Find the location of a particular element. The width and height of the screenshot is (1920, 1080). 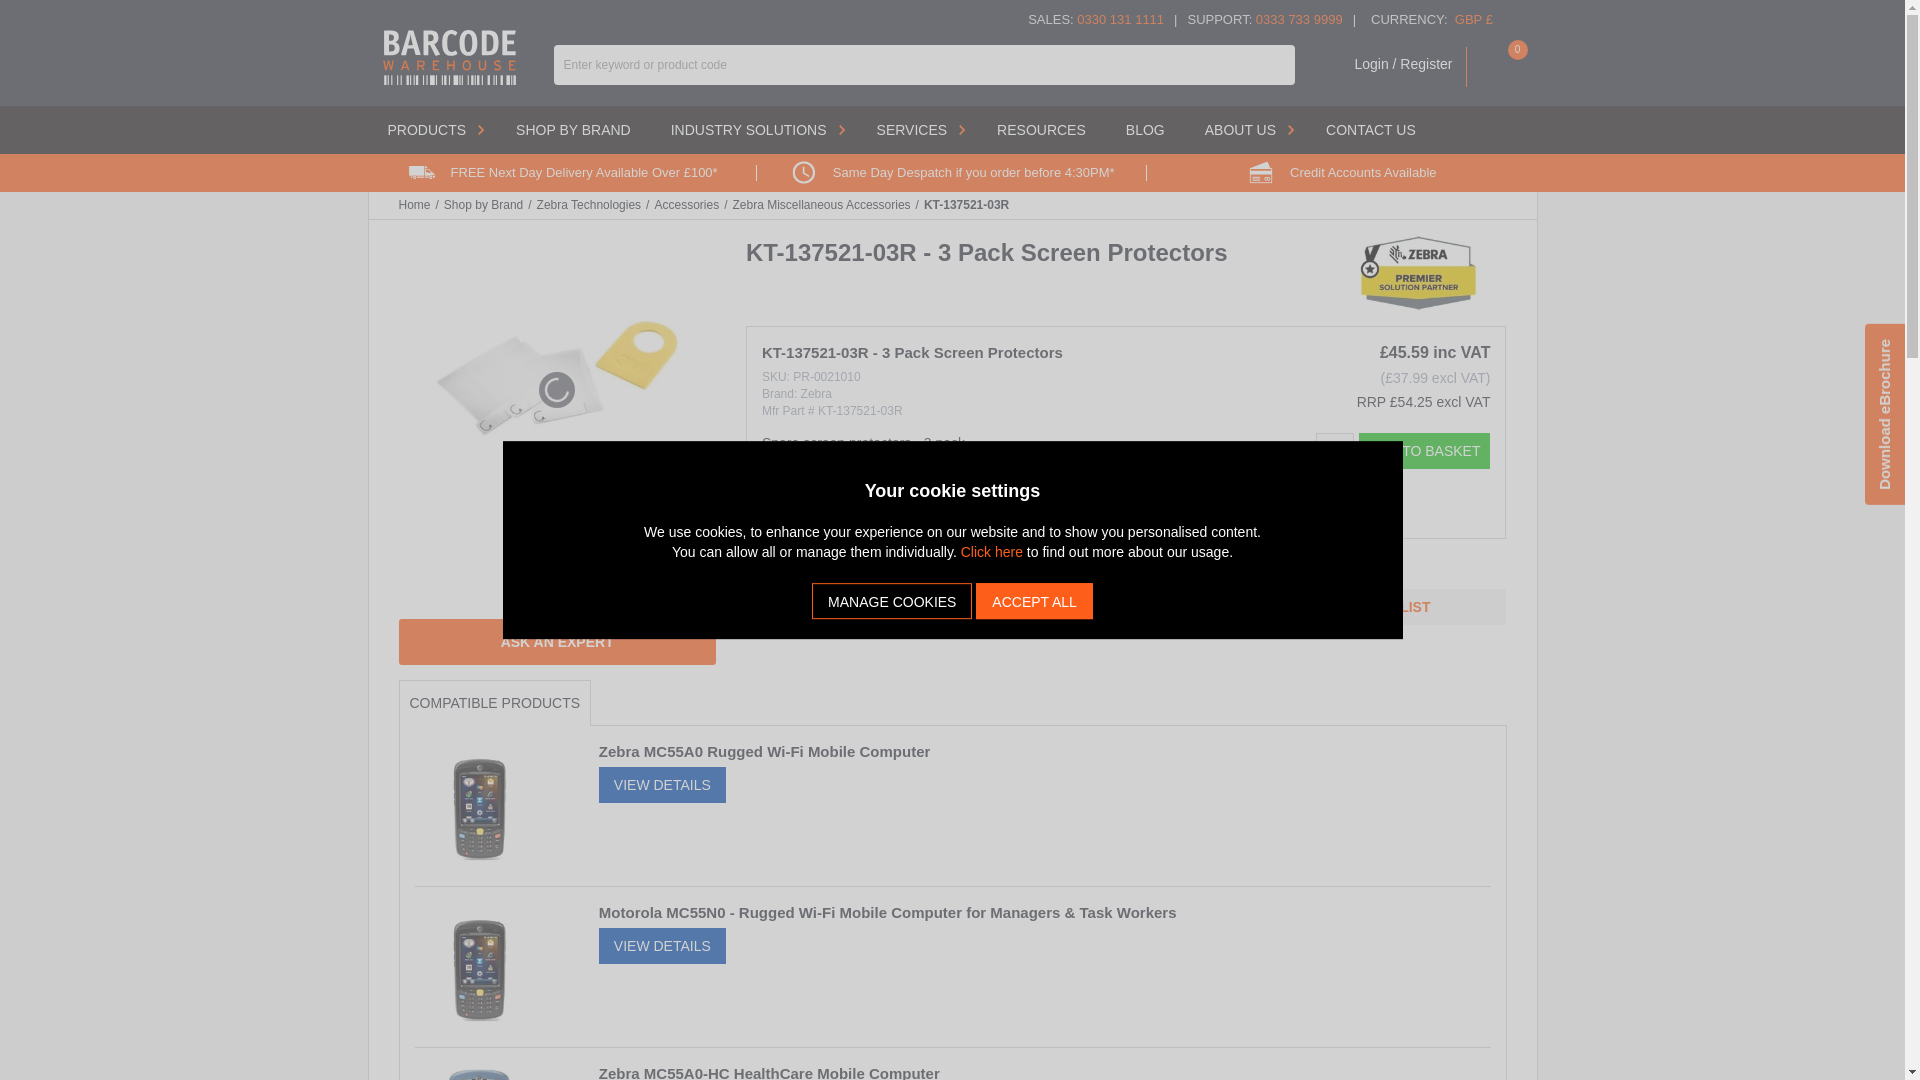

PRODUCTS is located at coordinates (432, 130).